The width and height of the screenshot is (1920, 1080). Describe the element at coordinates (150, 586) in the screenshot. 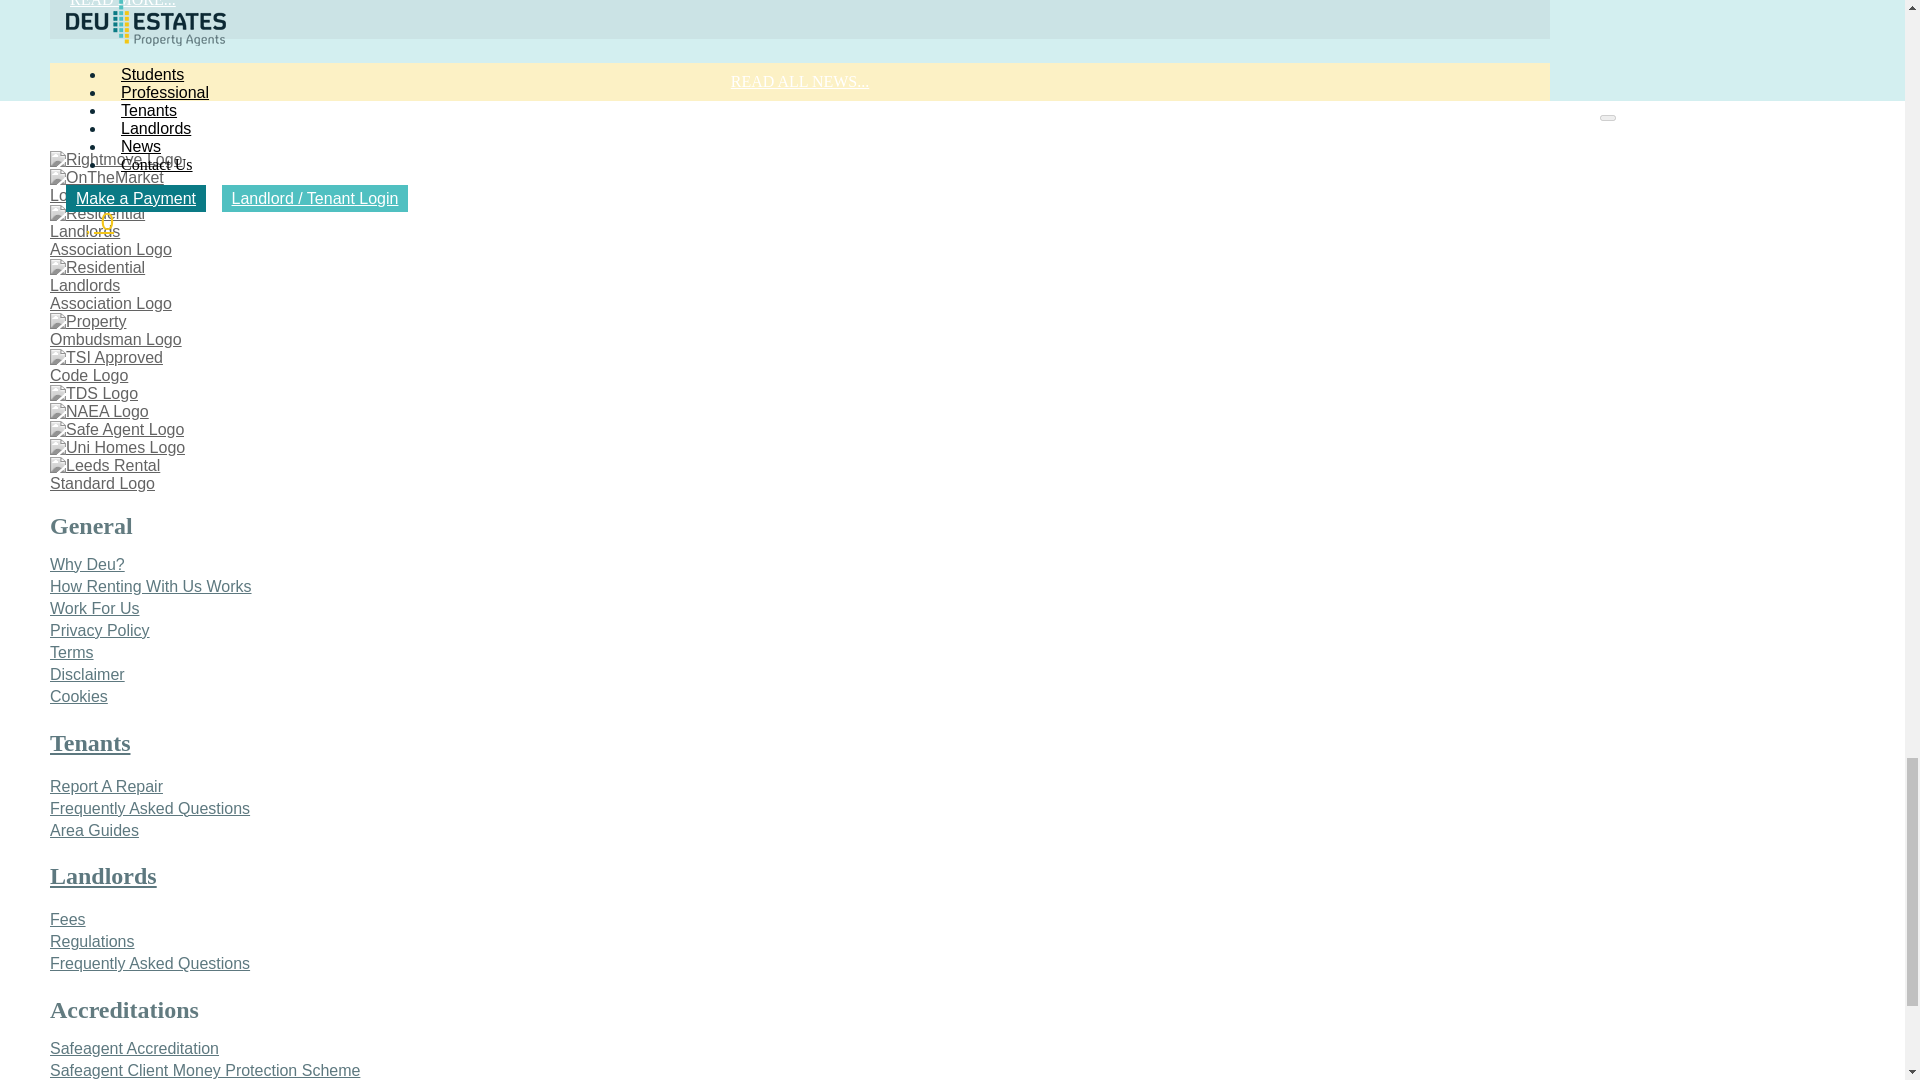

I see `How Renting With Us Works` at that location.